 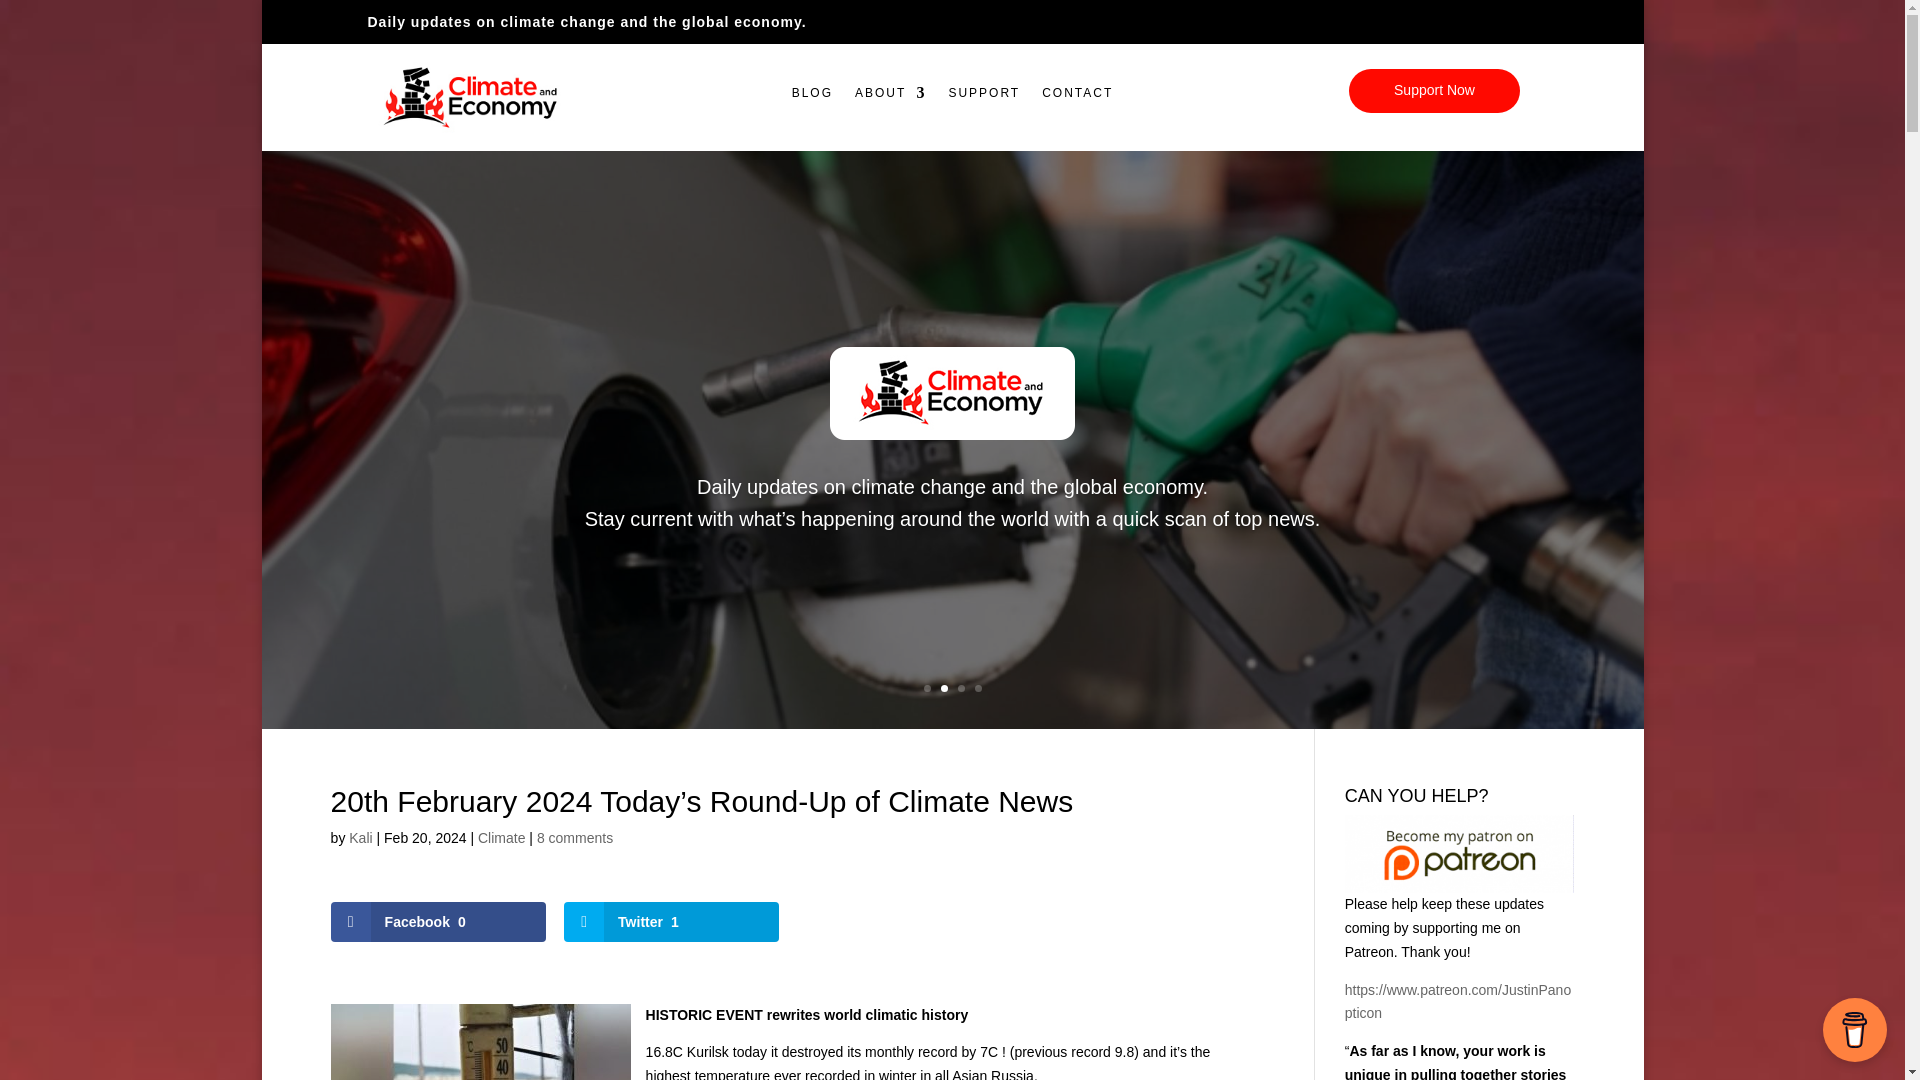 What do you see at coordinates (1434, 91) in the screenshot?
I see `Support Now` at bounding box center [1434, 91].